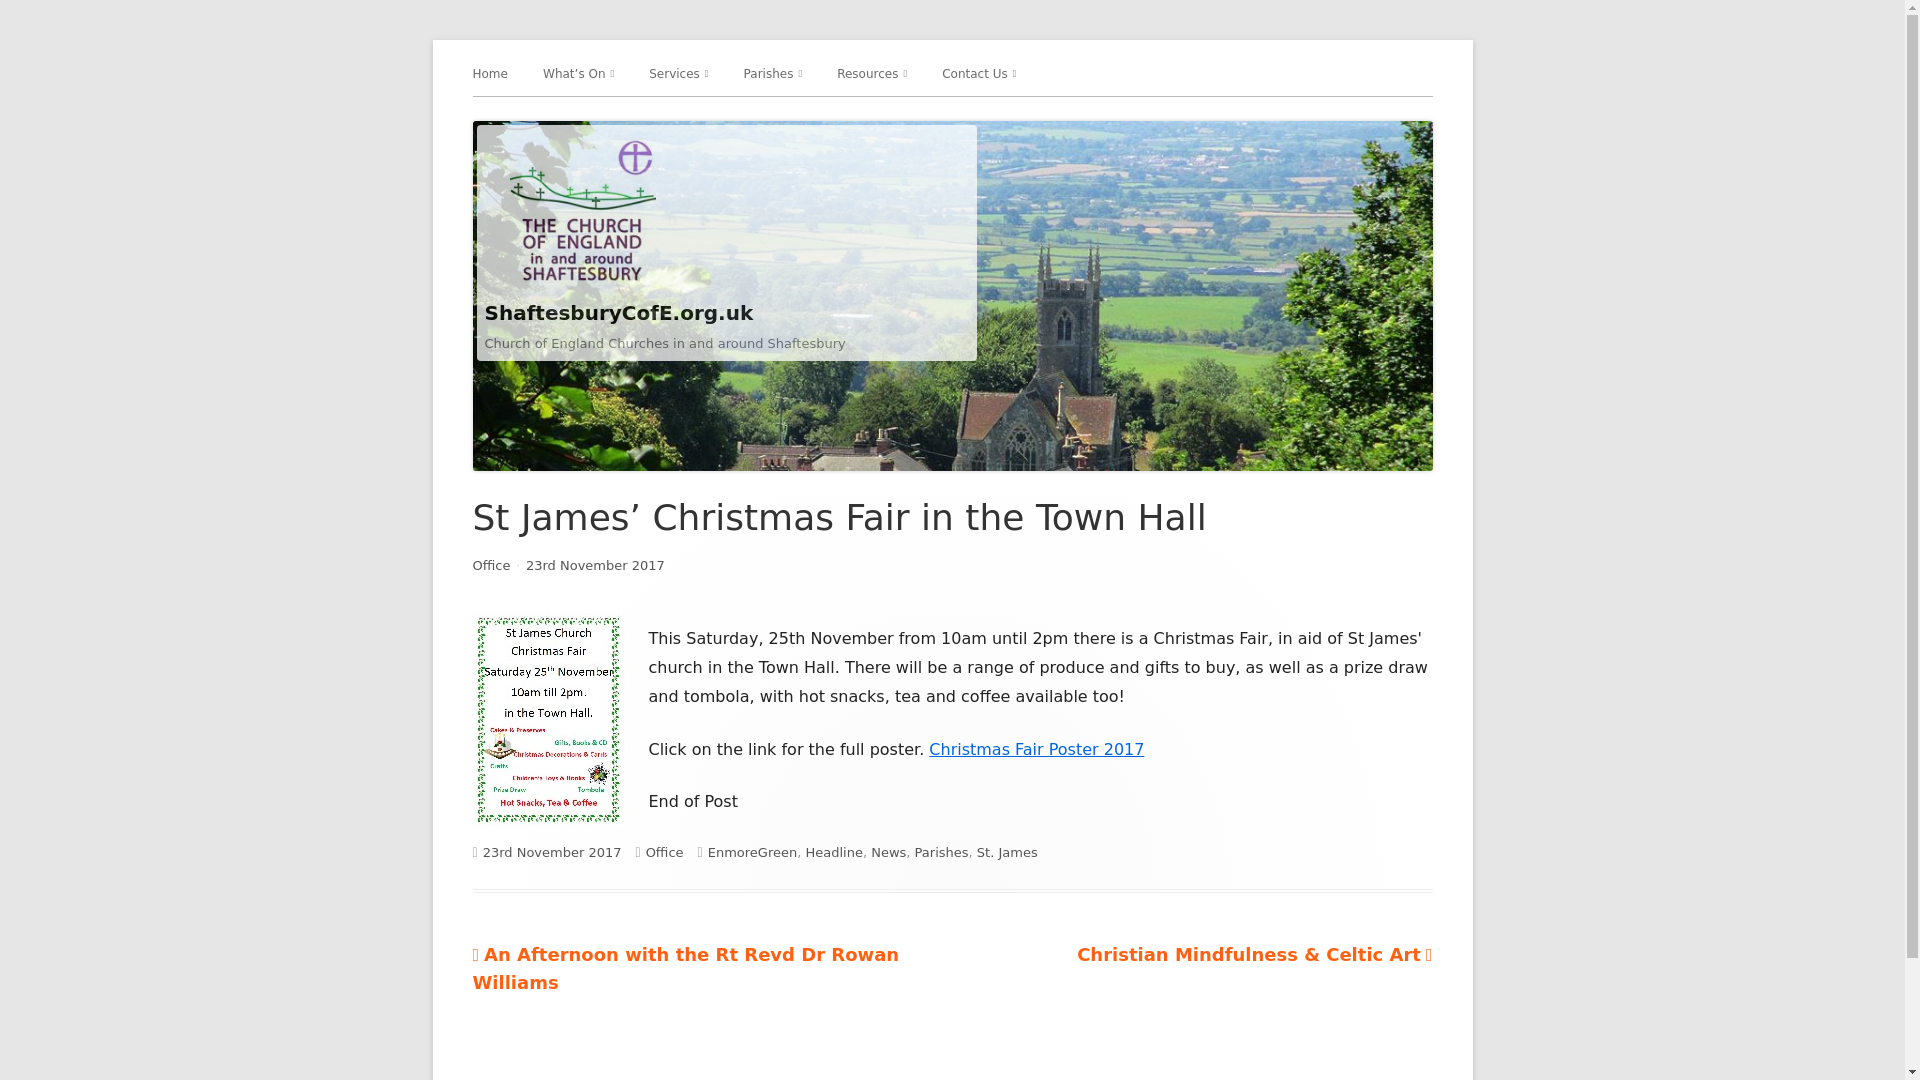  I want to click on Team Office, so click(1056, 116).